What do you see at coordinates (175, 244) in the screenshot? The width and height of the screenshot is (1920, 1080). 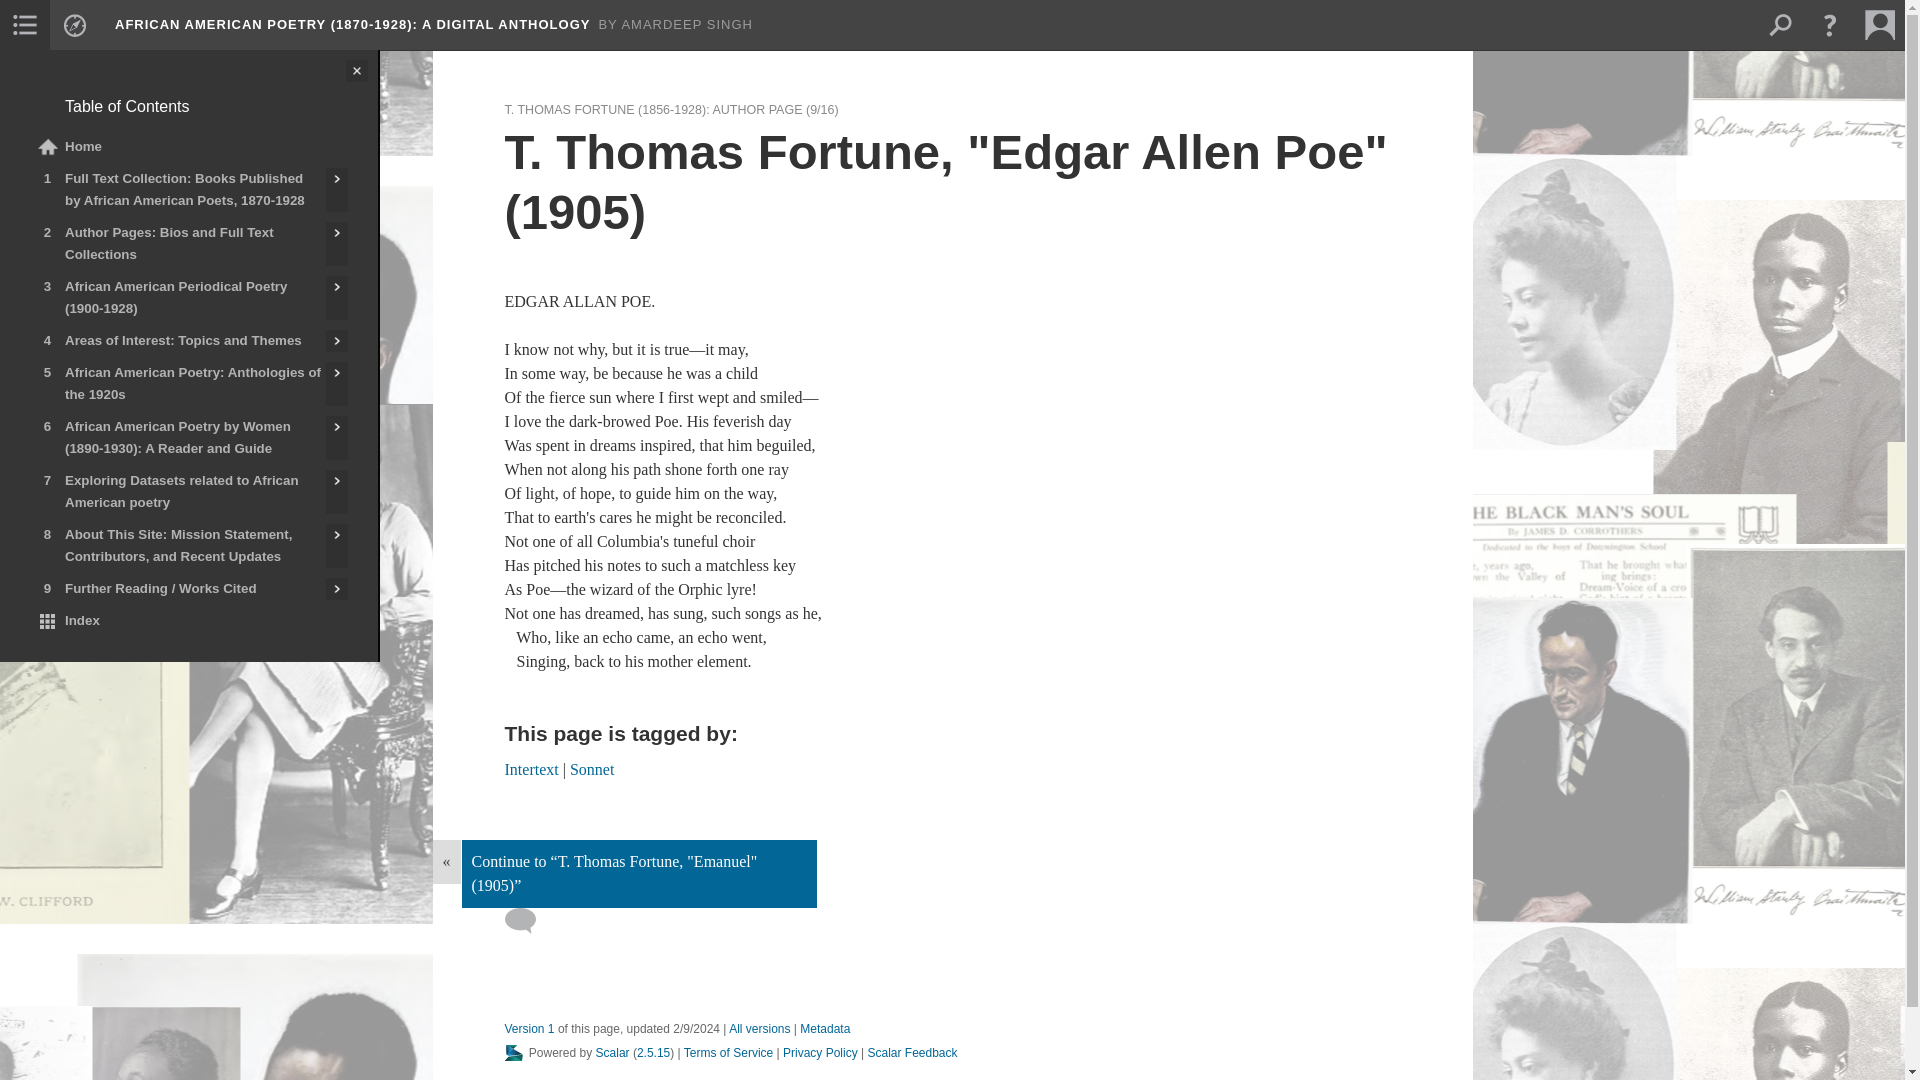 I see `Author Pages: Bios and Full Text Collections` at bounding box center [175, 244].